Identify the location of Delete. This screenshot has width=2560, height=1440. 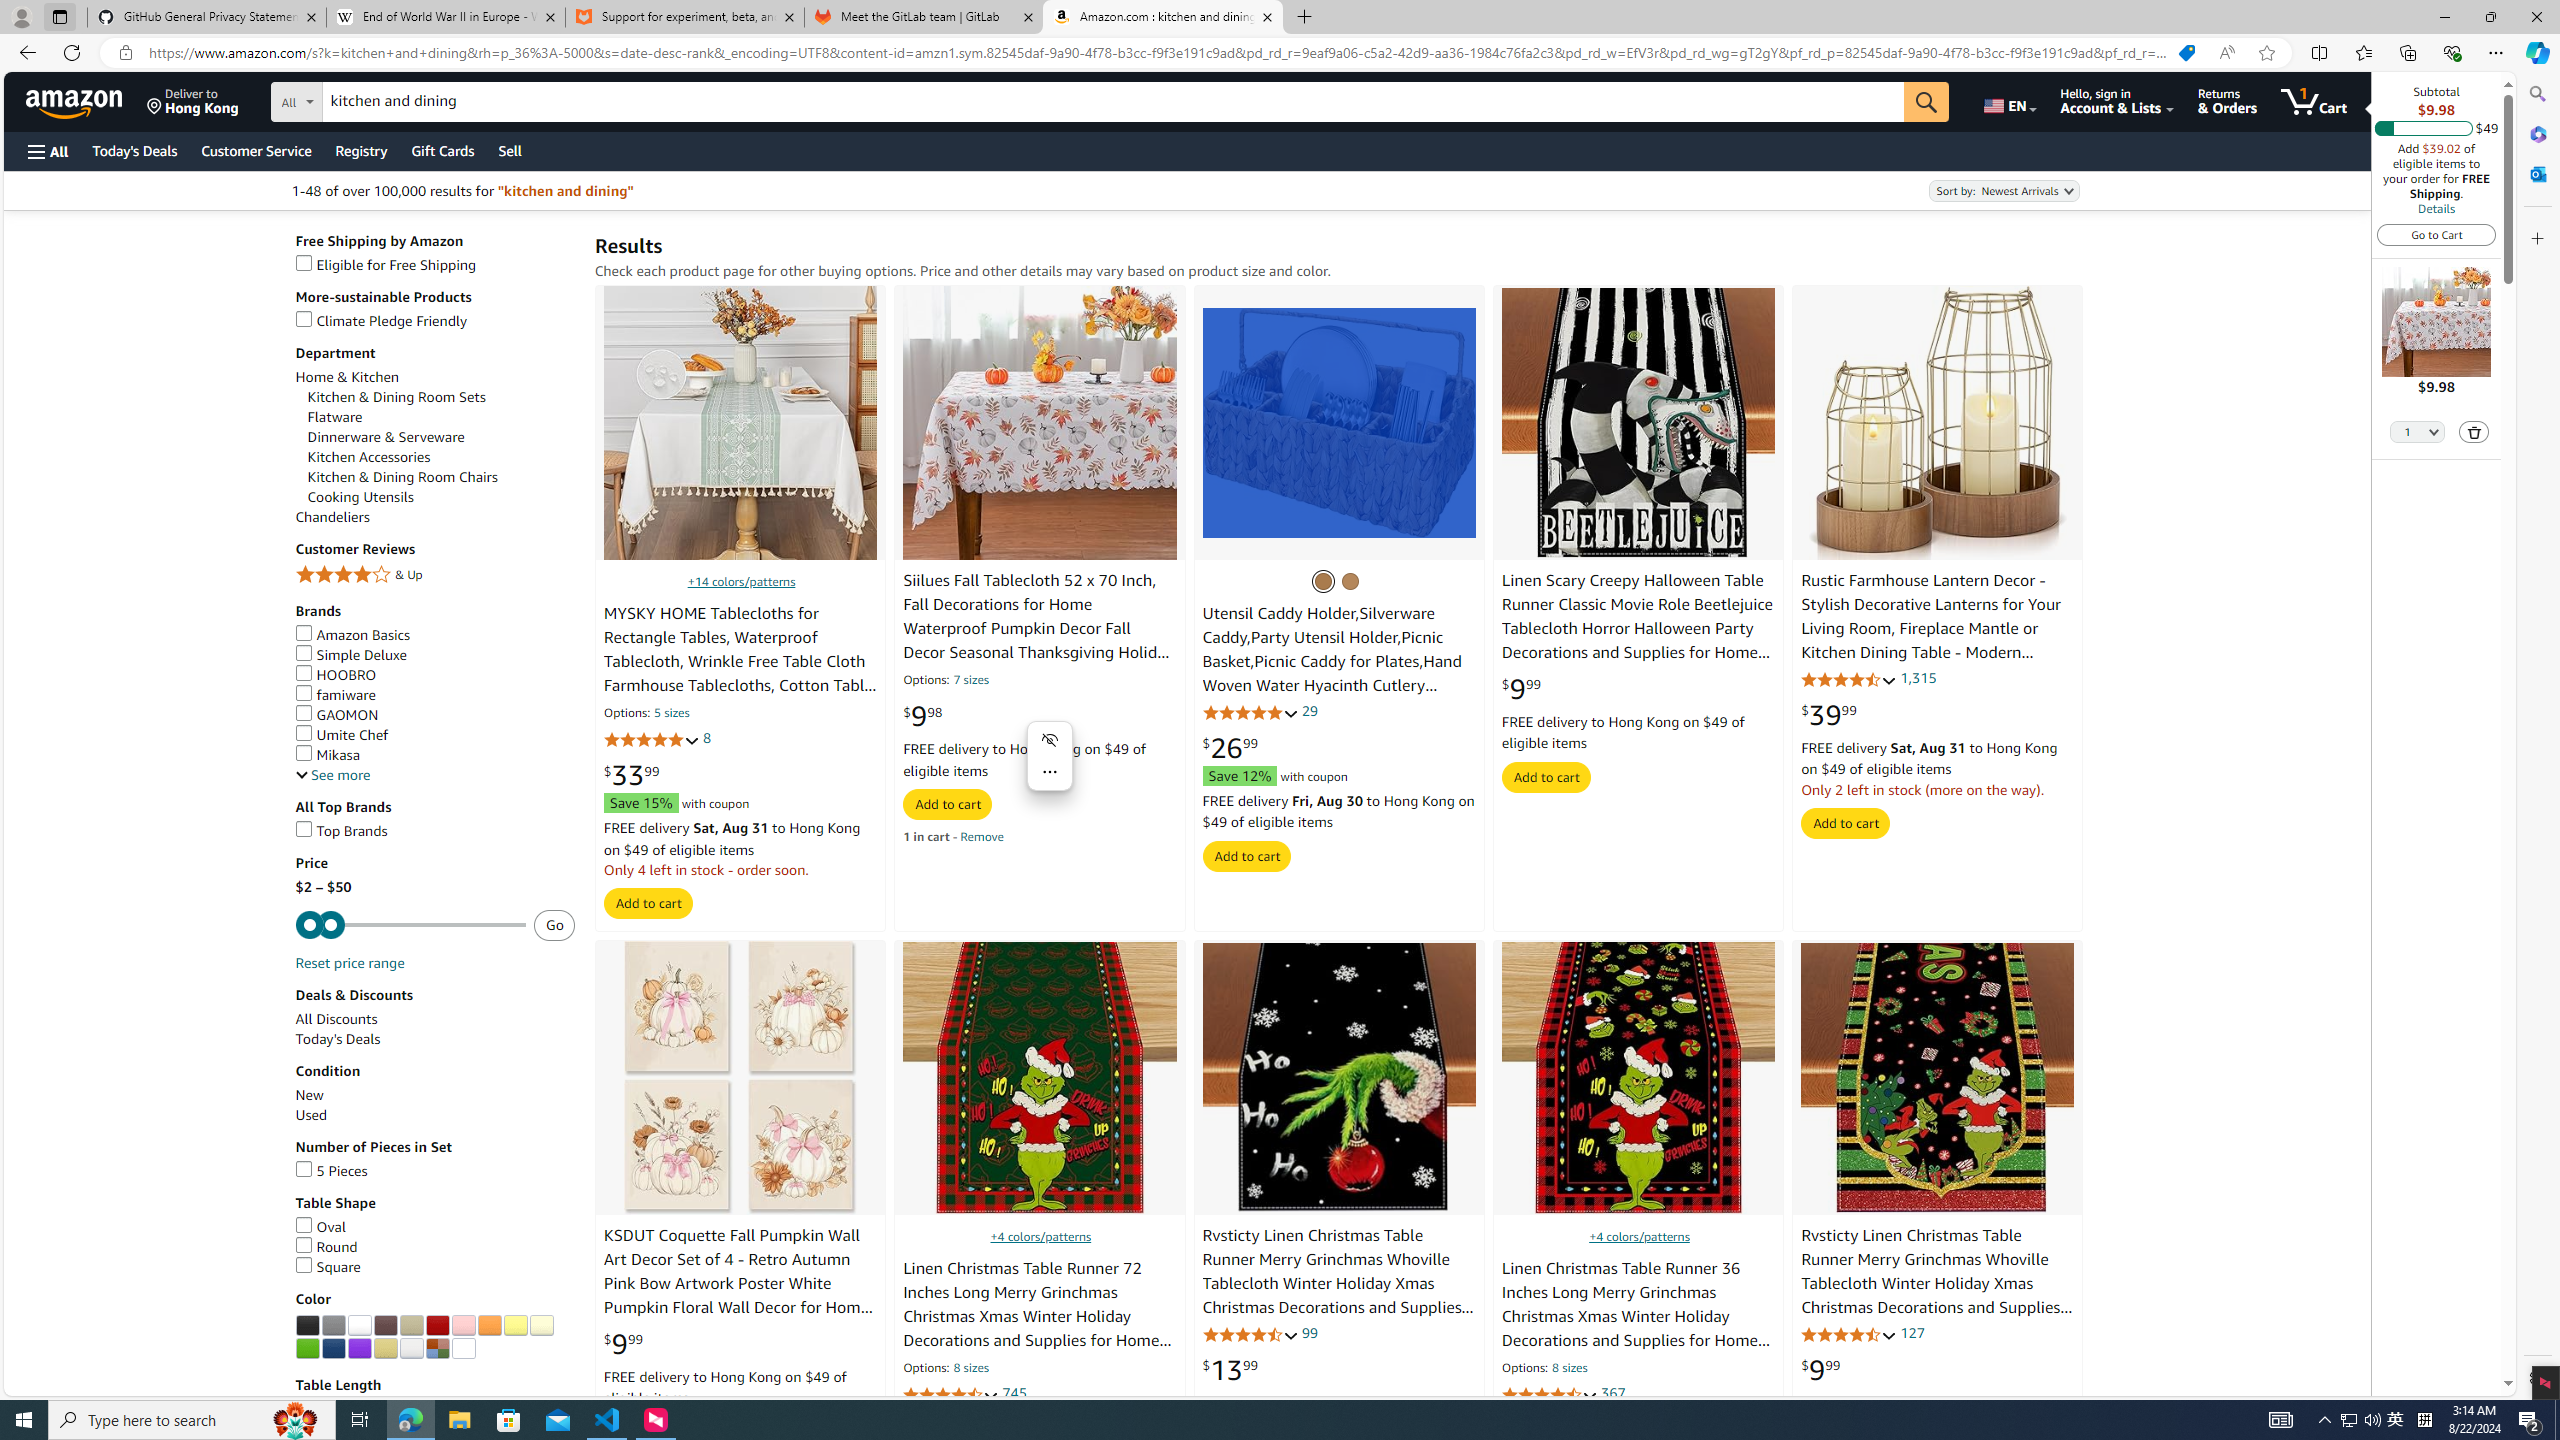
(2474, 431).